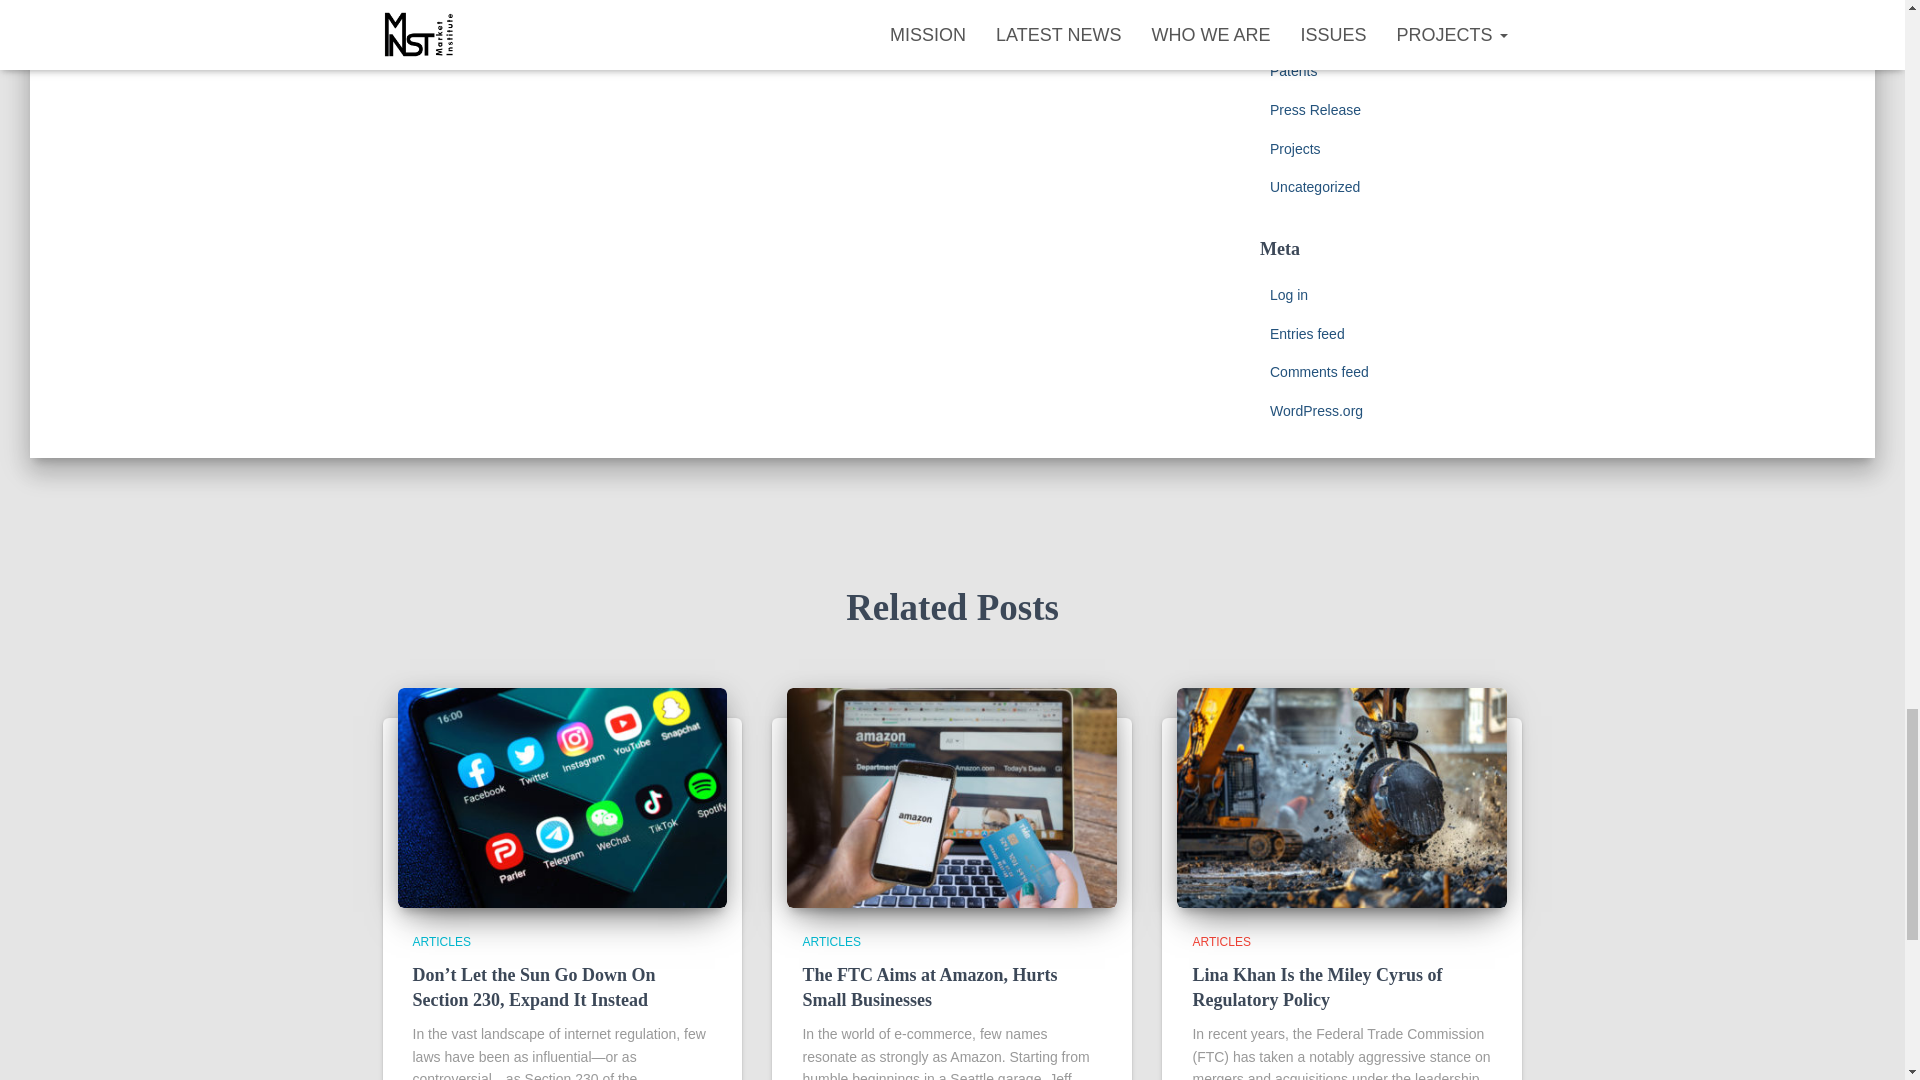 Image resolution: width=1920 pixels, height=1080 pixels. What do you see at coordinates (930, 987) in the screenshot?
I see `The FTC Aims at Amazon, Hurts Small Businesses` at bounding box center [930, 987].